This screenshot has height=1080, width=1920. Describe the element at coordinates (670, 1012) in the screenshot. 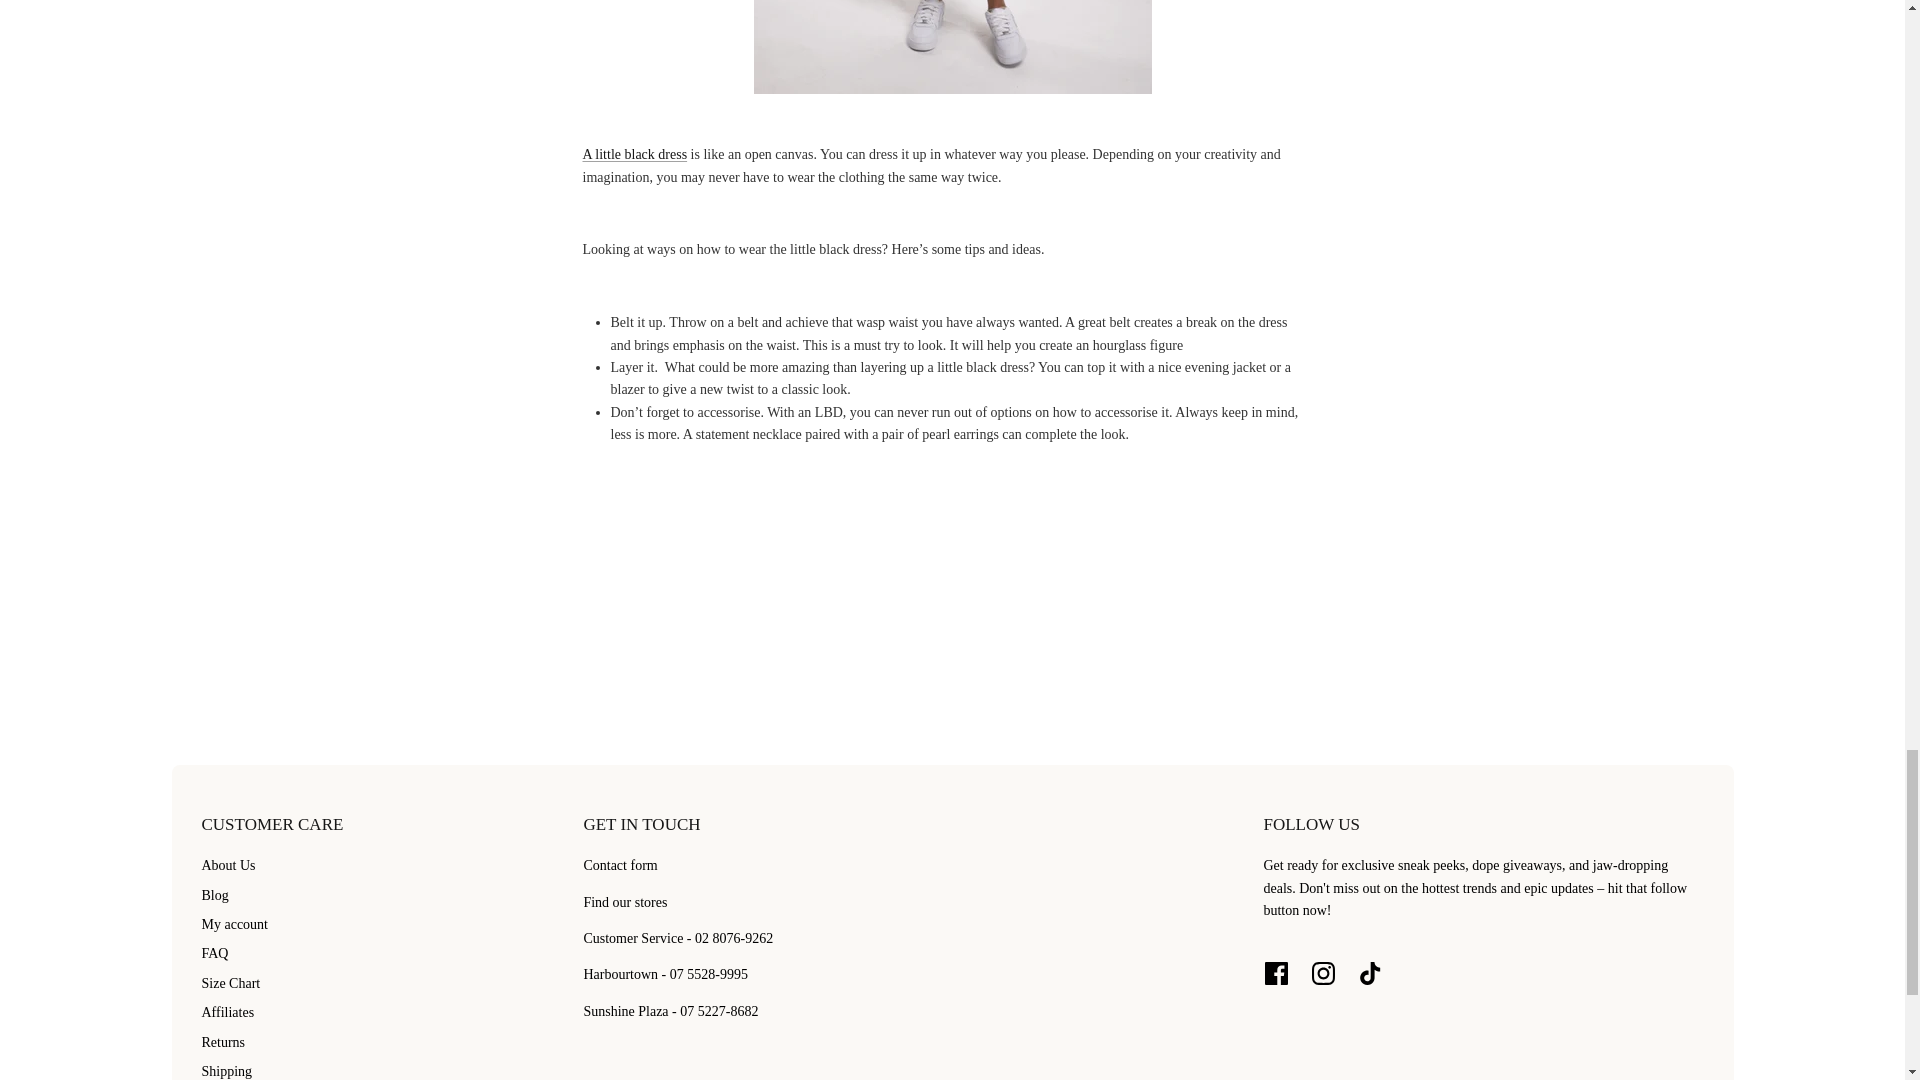

I see `tel:0752278682` at that location.